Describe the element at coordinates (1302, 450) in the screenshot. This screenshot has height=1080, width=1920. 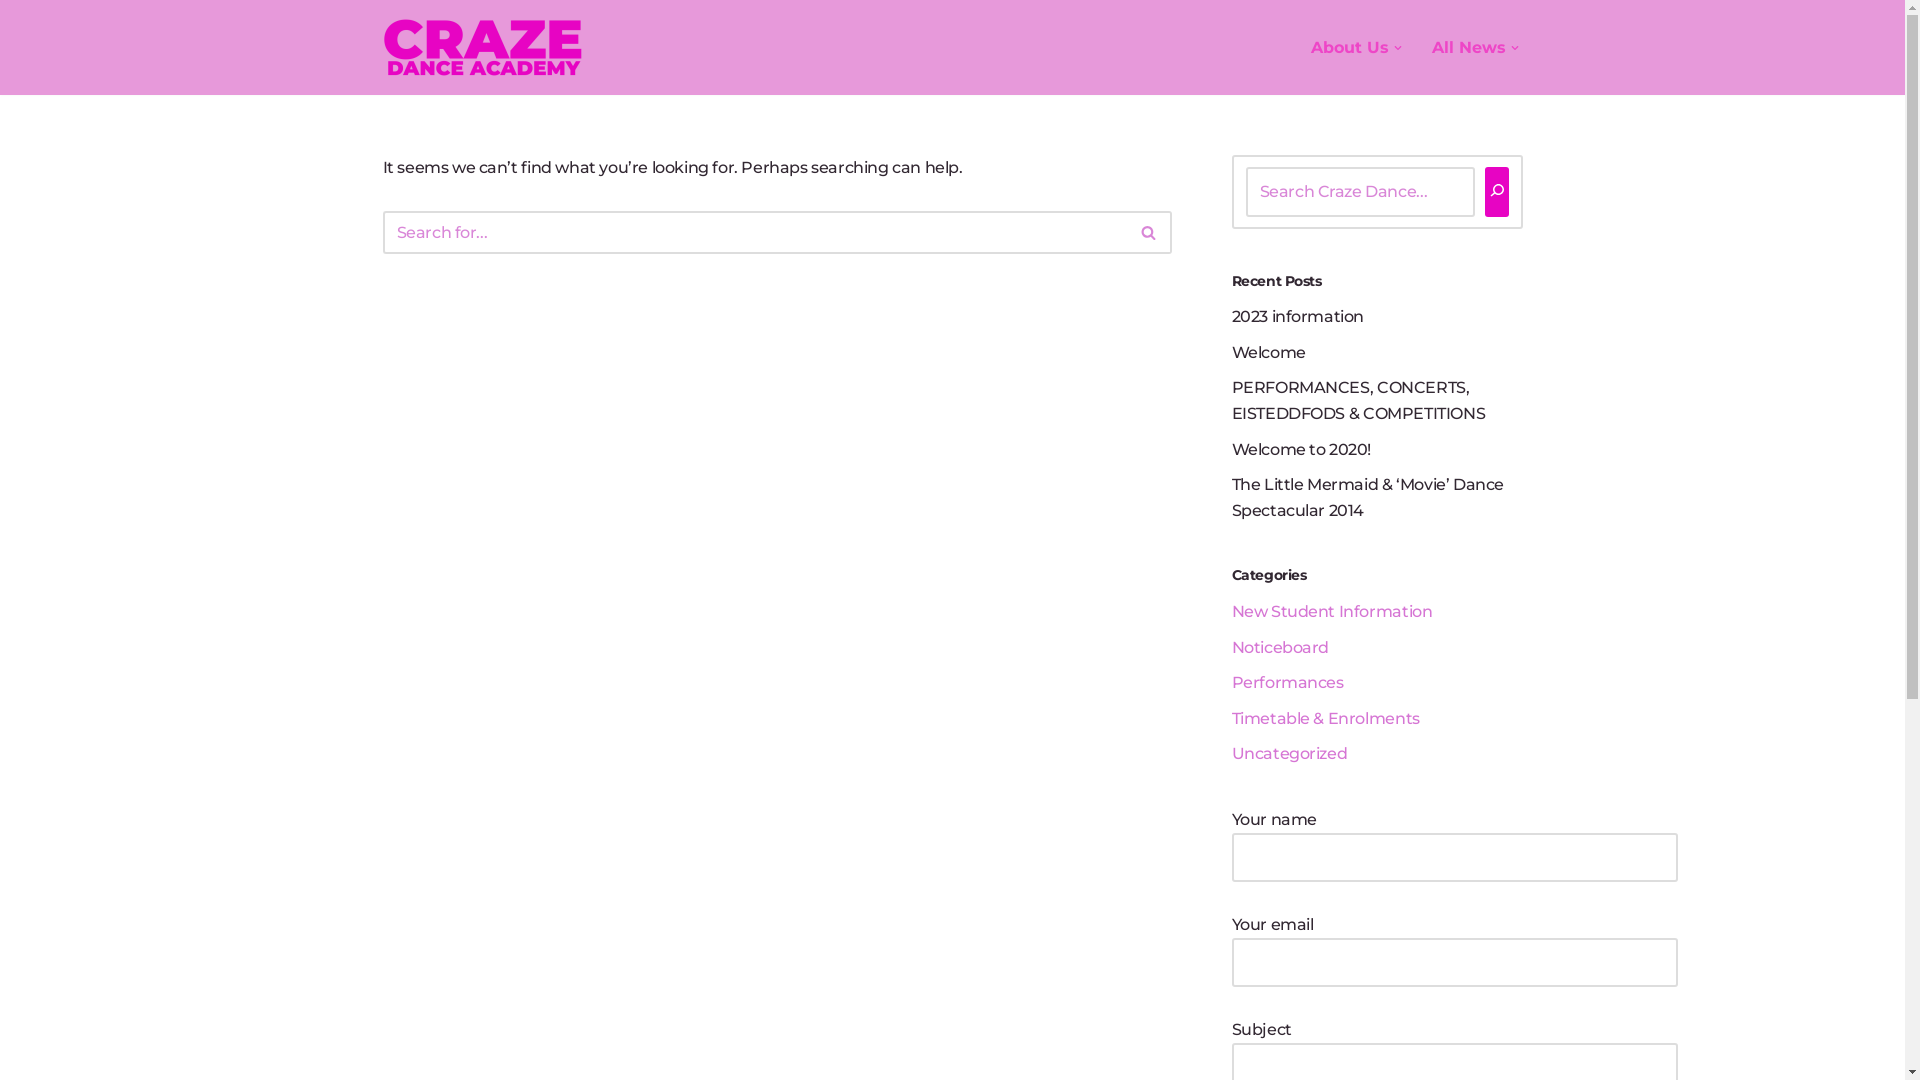
I see `Welcome to 2020!` at that location.